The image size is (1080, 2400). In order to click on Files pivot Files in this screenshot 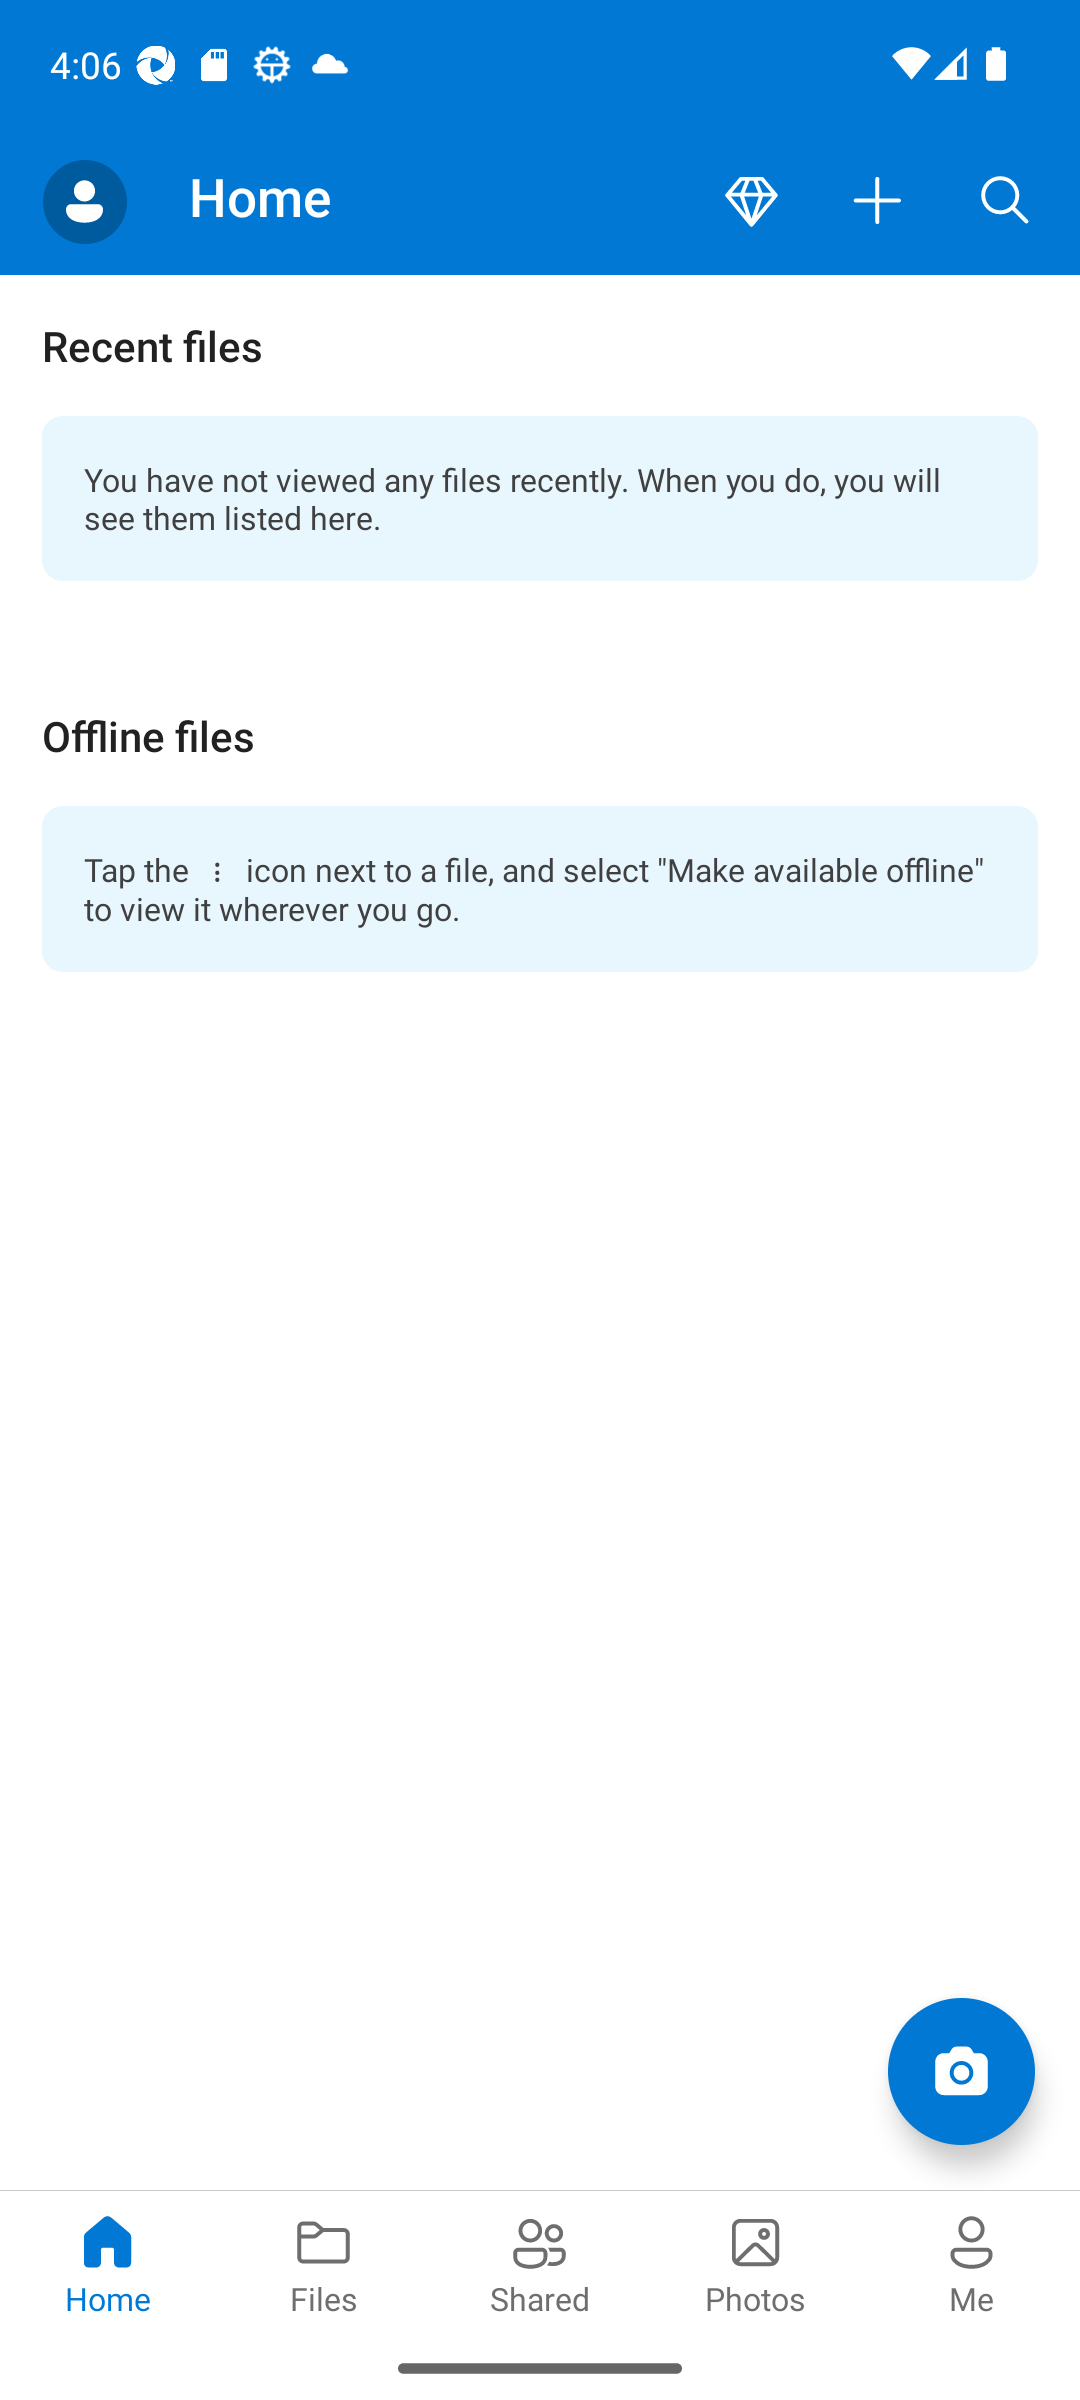, I will do `click(324, 2262)`.